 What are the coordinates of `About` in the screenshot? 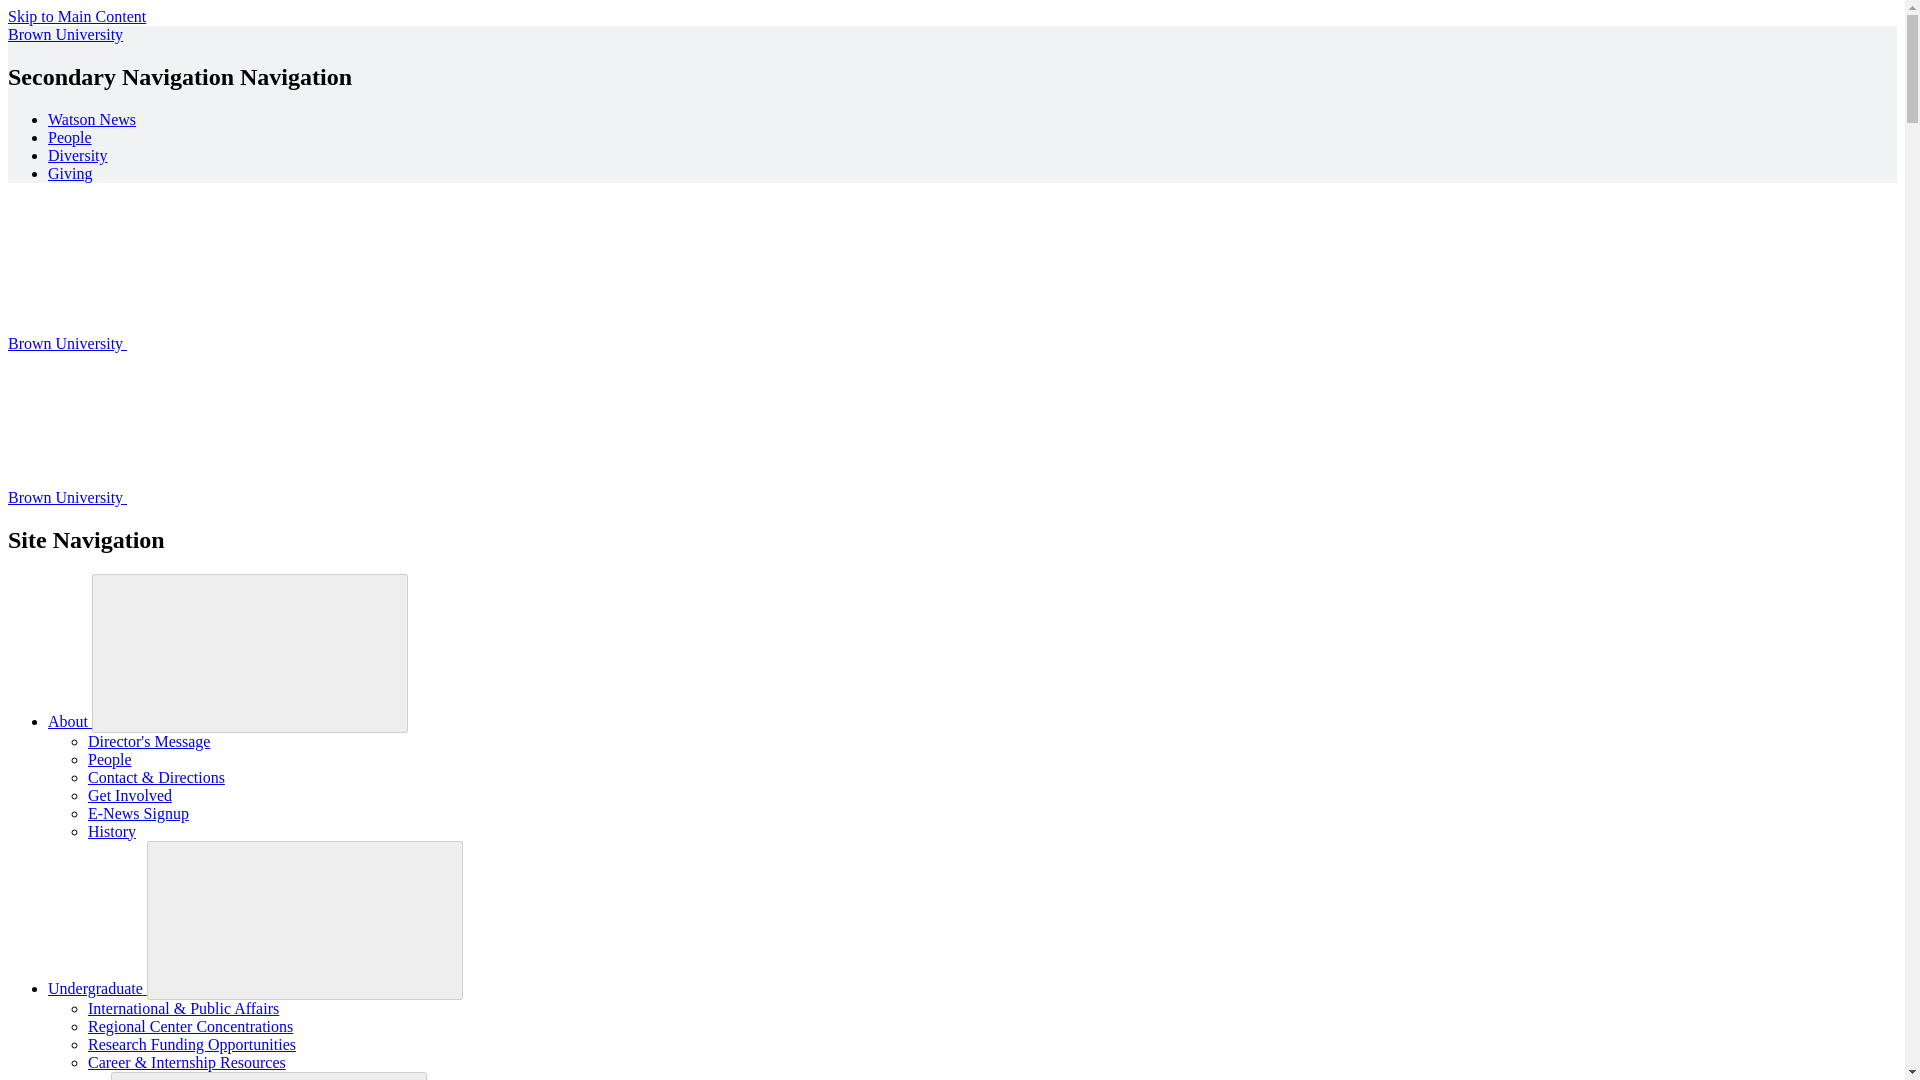 It's located at (70, 721).